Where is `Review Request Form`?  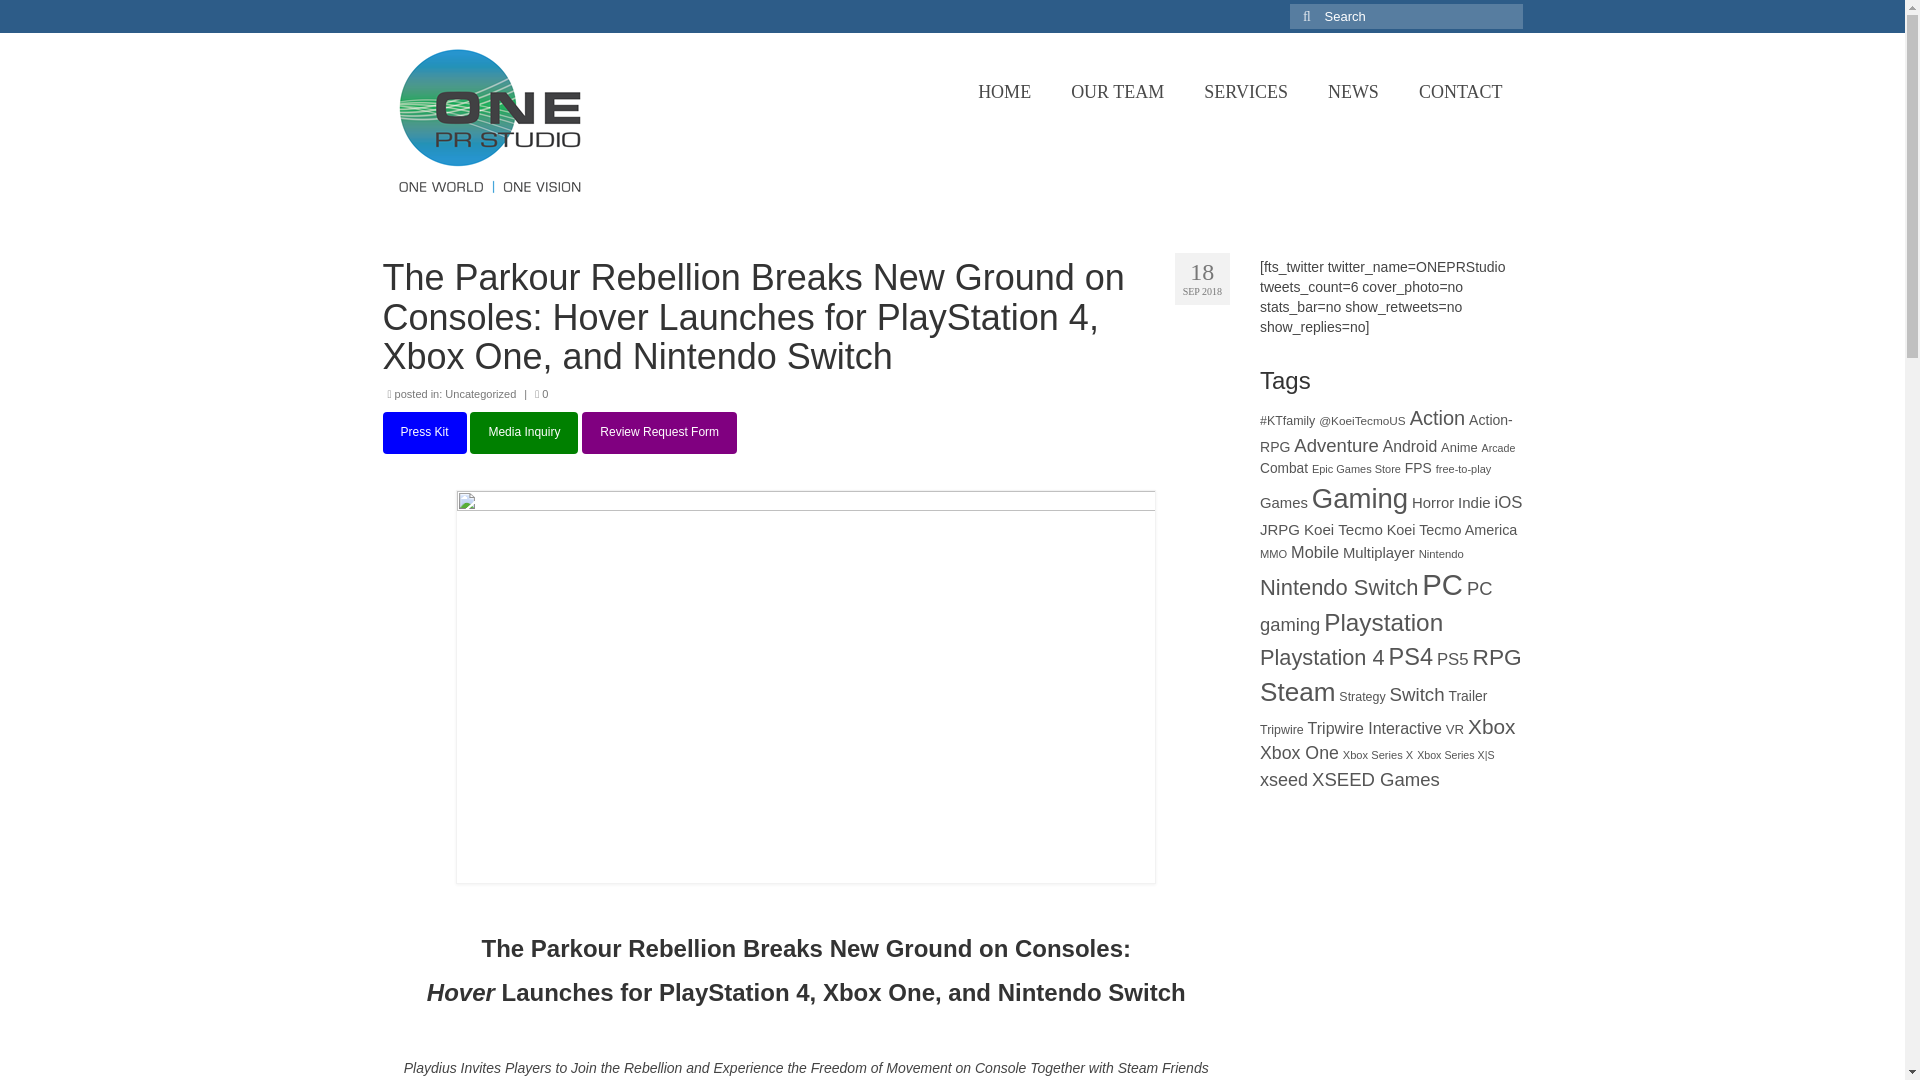 Review Request Form is located at coordinates (659, 432).